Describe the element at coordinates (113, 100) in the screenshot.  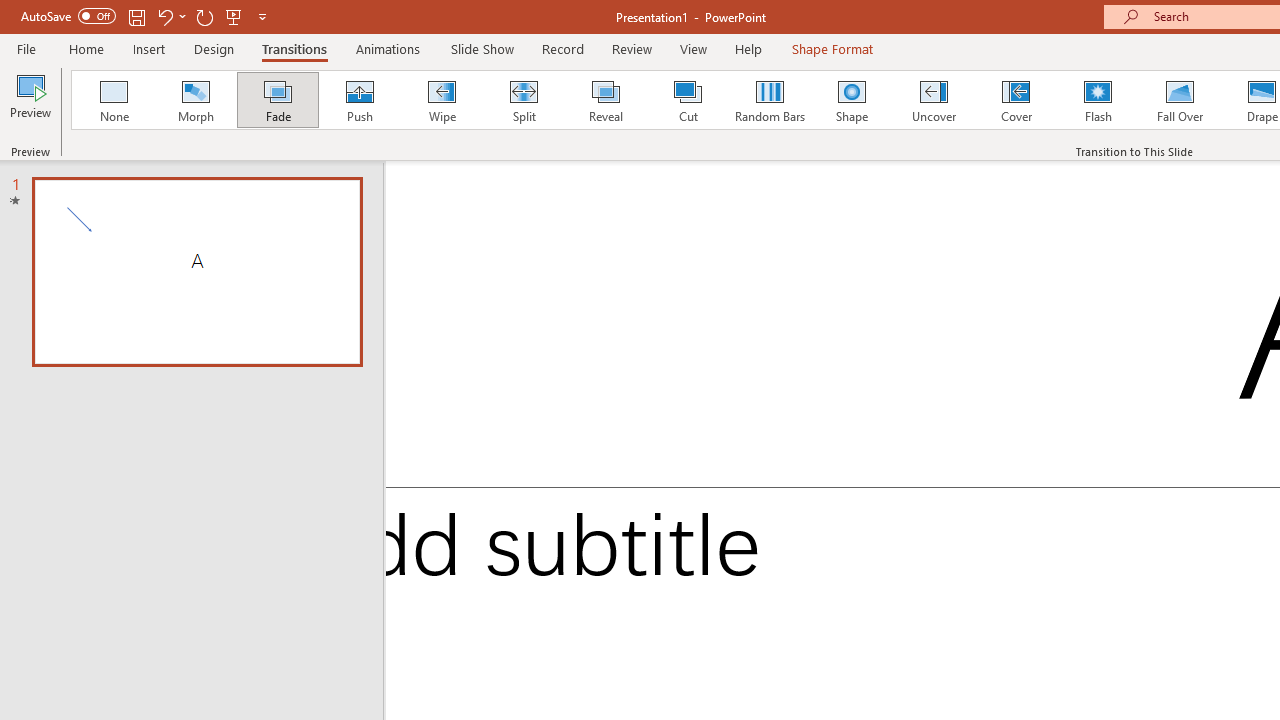
I see `None` at that location.